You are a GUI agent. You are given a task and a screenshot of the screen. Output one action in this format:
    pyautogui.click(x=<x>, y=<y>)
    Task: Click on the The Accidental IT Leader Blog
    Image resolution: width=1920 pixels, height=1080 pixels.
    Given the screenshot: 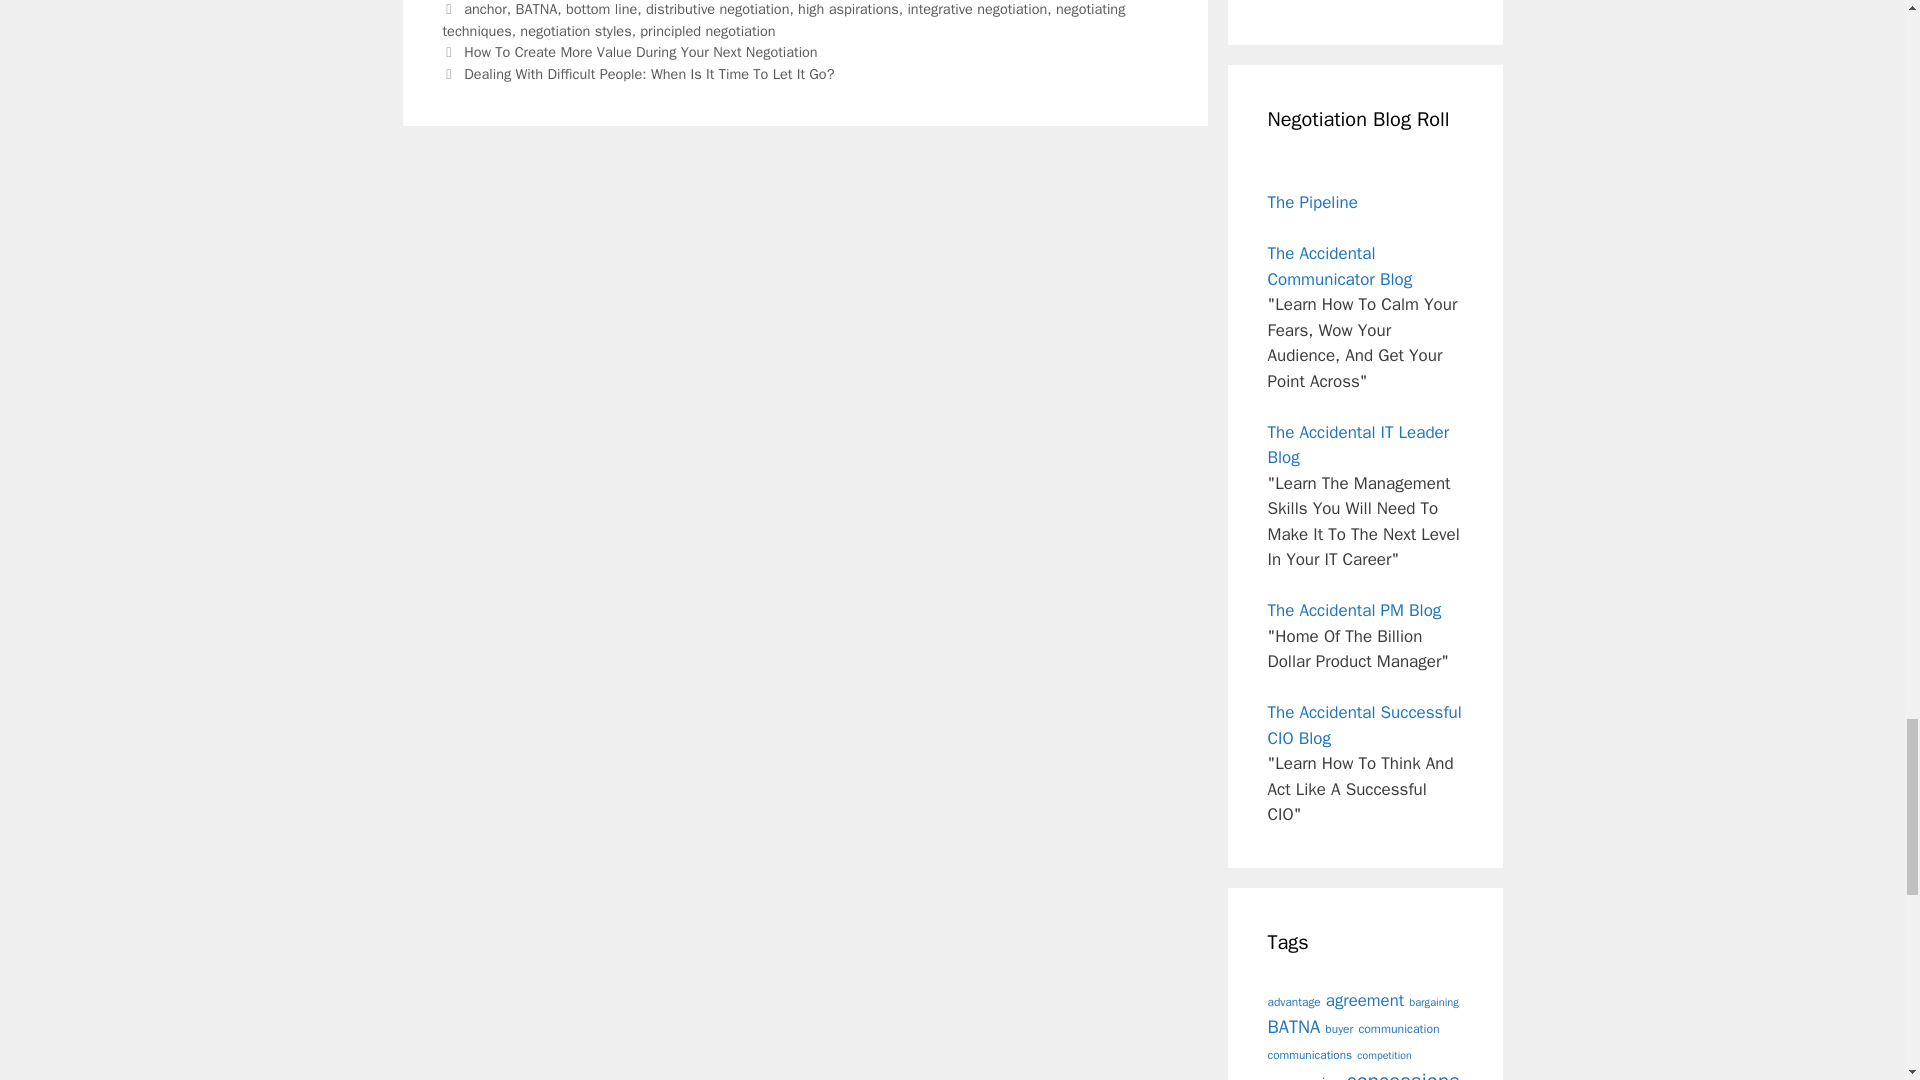 What is the action you would take?
    pyautogui.click(x=1358, y=445)
    